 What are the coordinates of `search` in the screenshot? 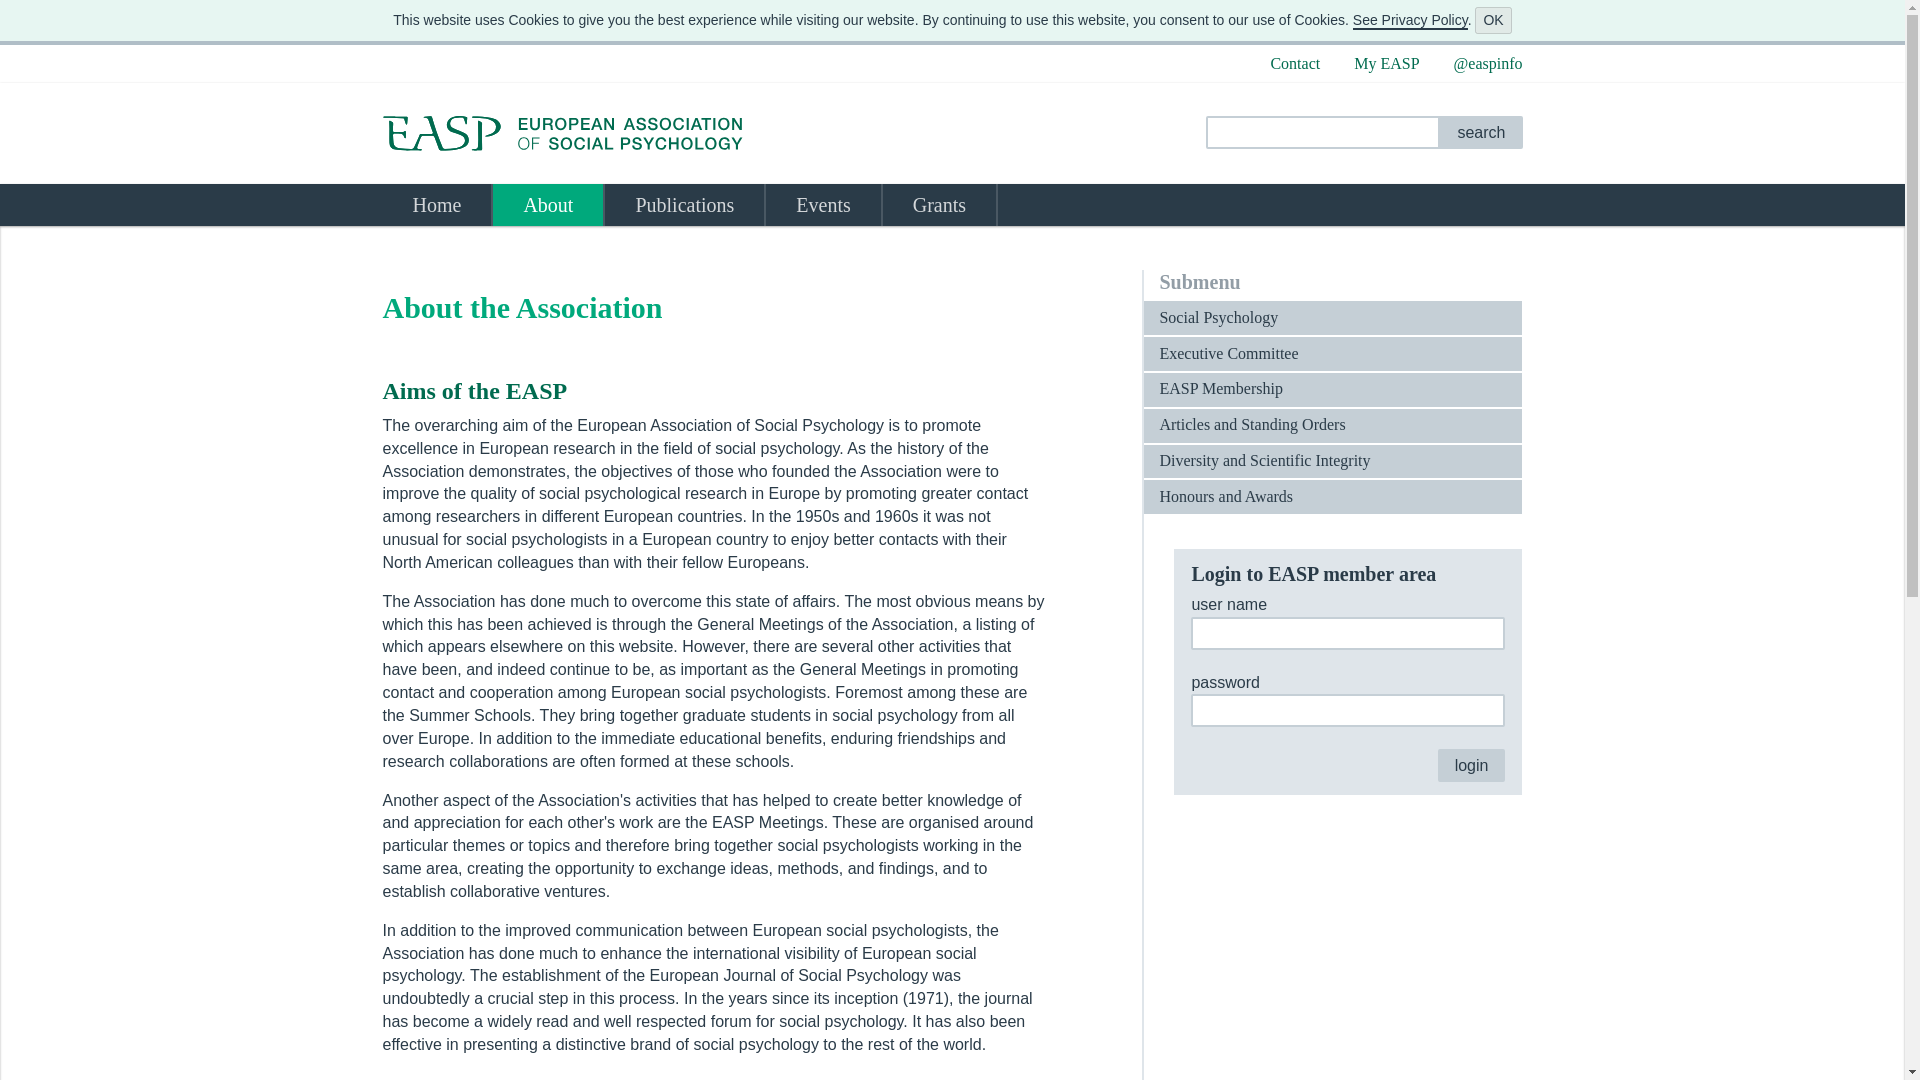 It's located at (1481, 132).